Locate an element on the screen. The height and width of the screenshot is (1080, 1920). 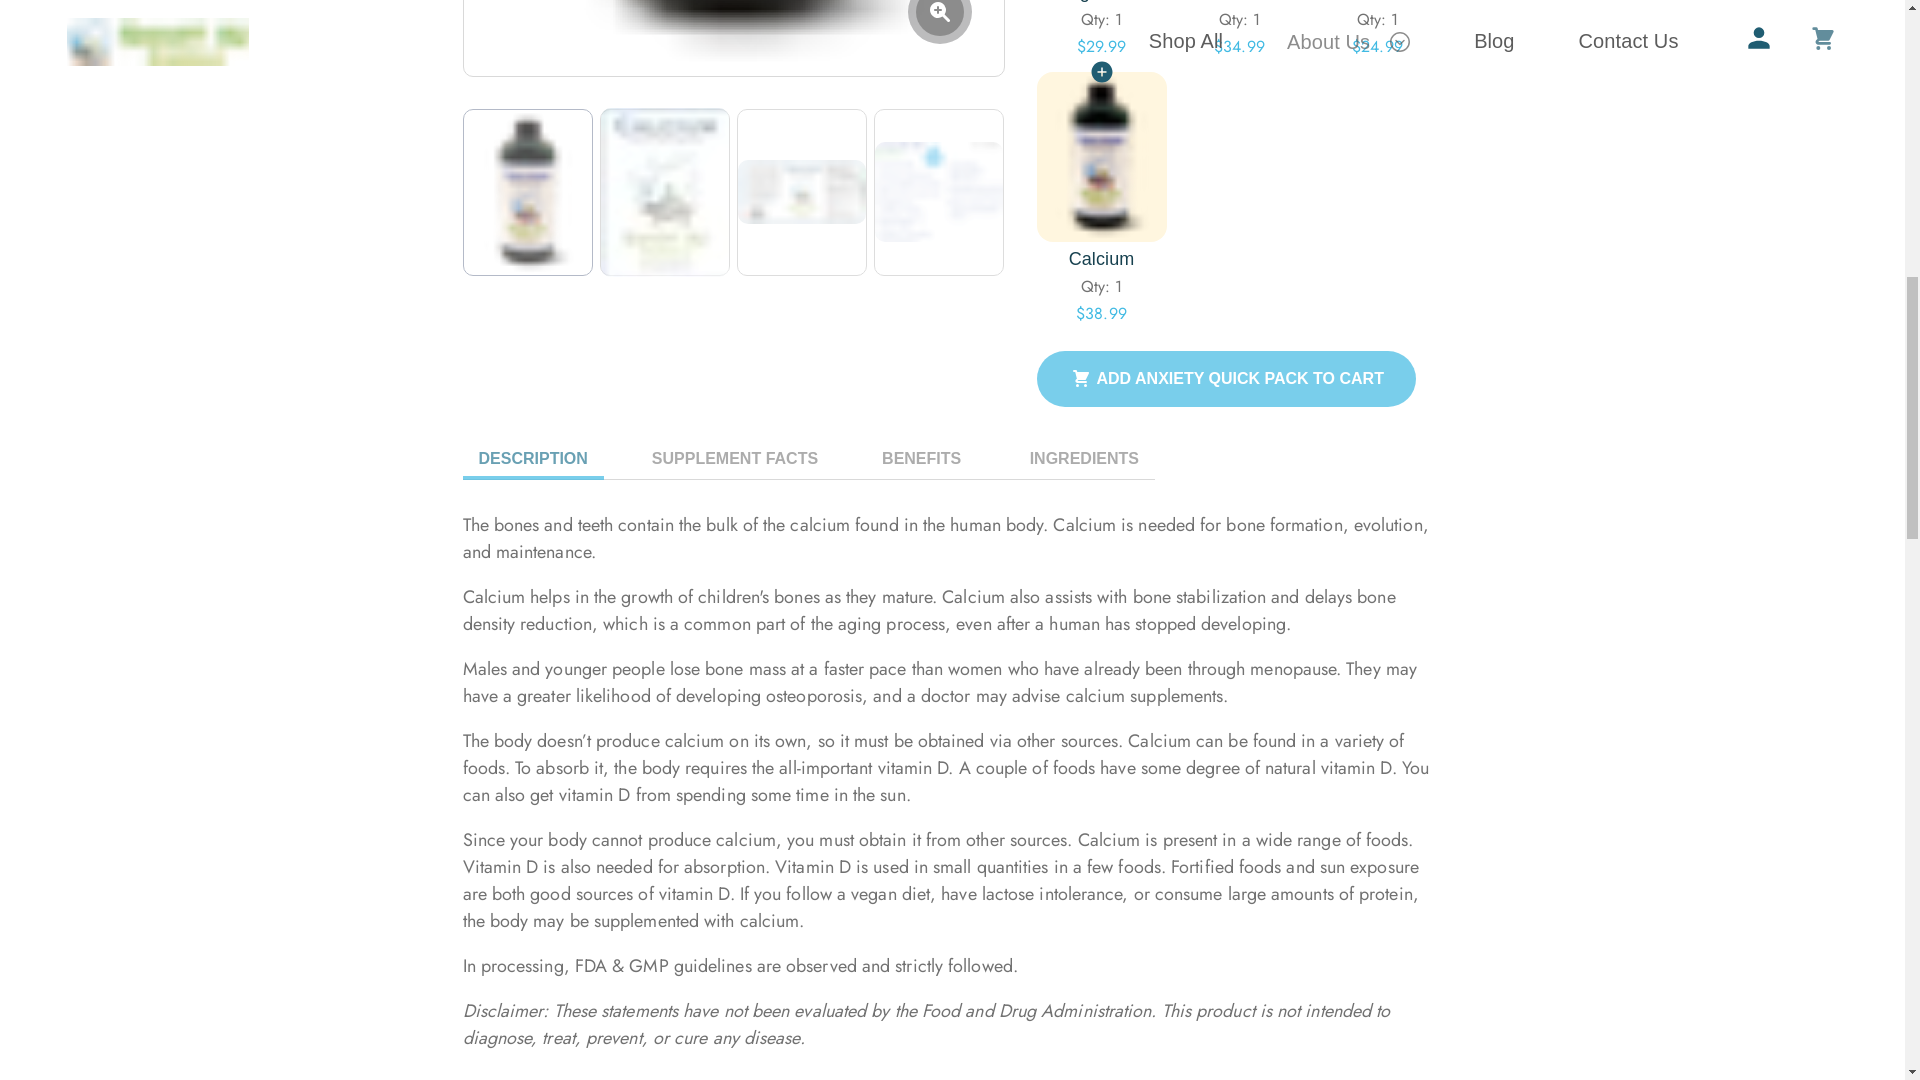
Potassium is located at coordinates (1238, 3).